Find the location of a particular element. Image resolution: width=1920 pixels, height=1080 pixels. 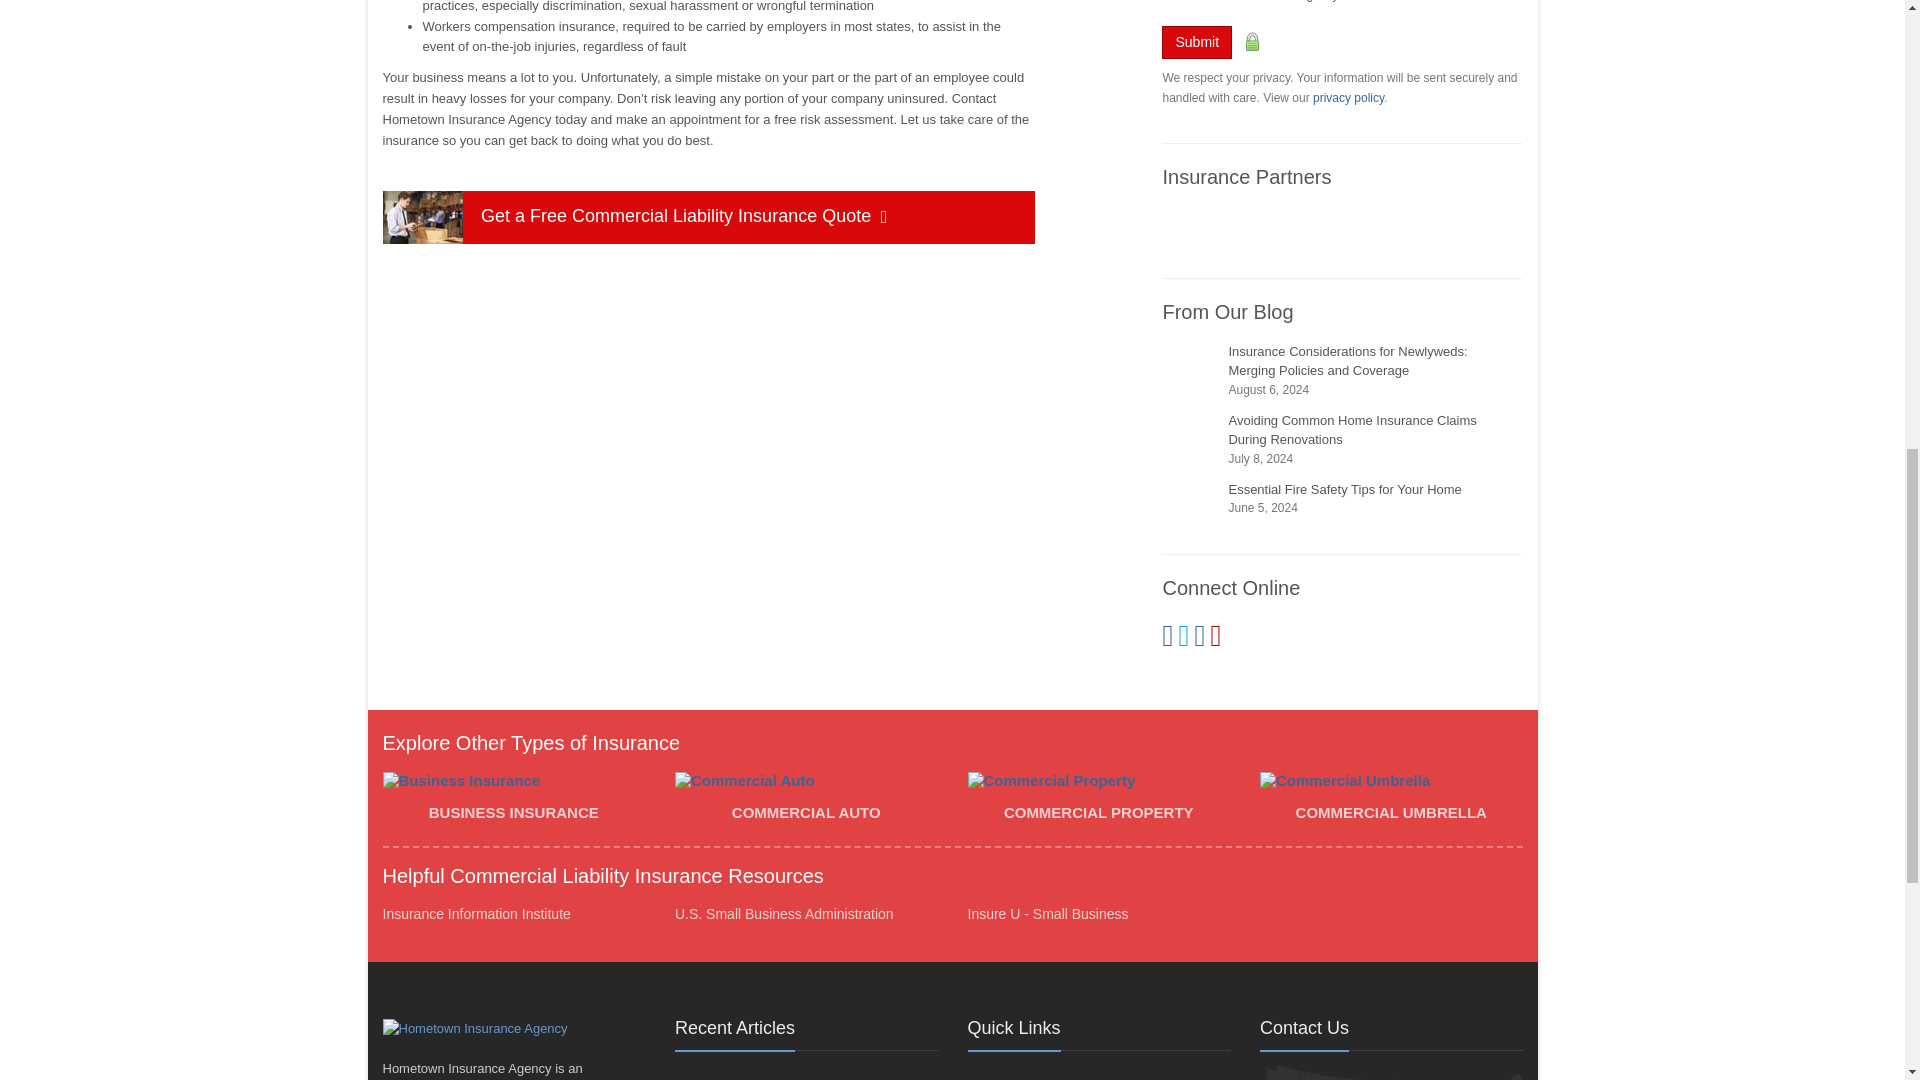

Insure U - Small Business is located at coordinates (1048, 914).